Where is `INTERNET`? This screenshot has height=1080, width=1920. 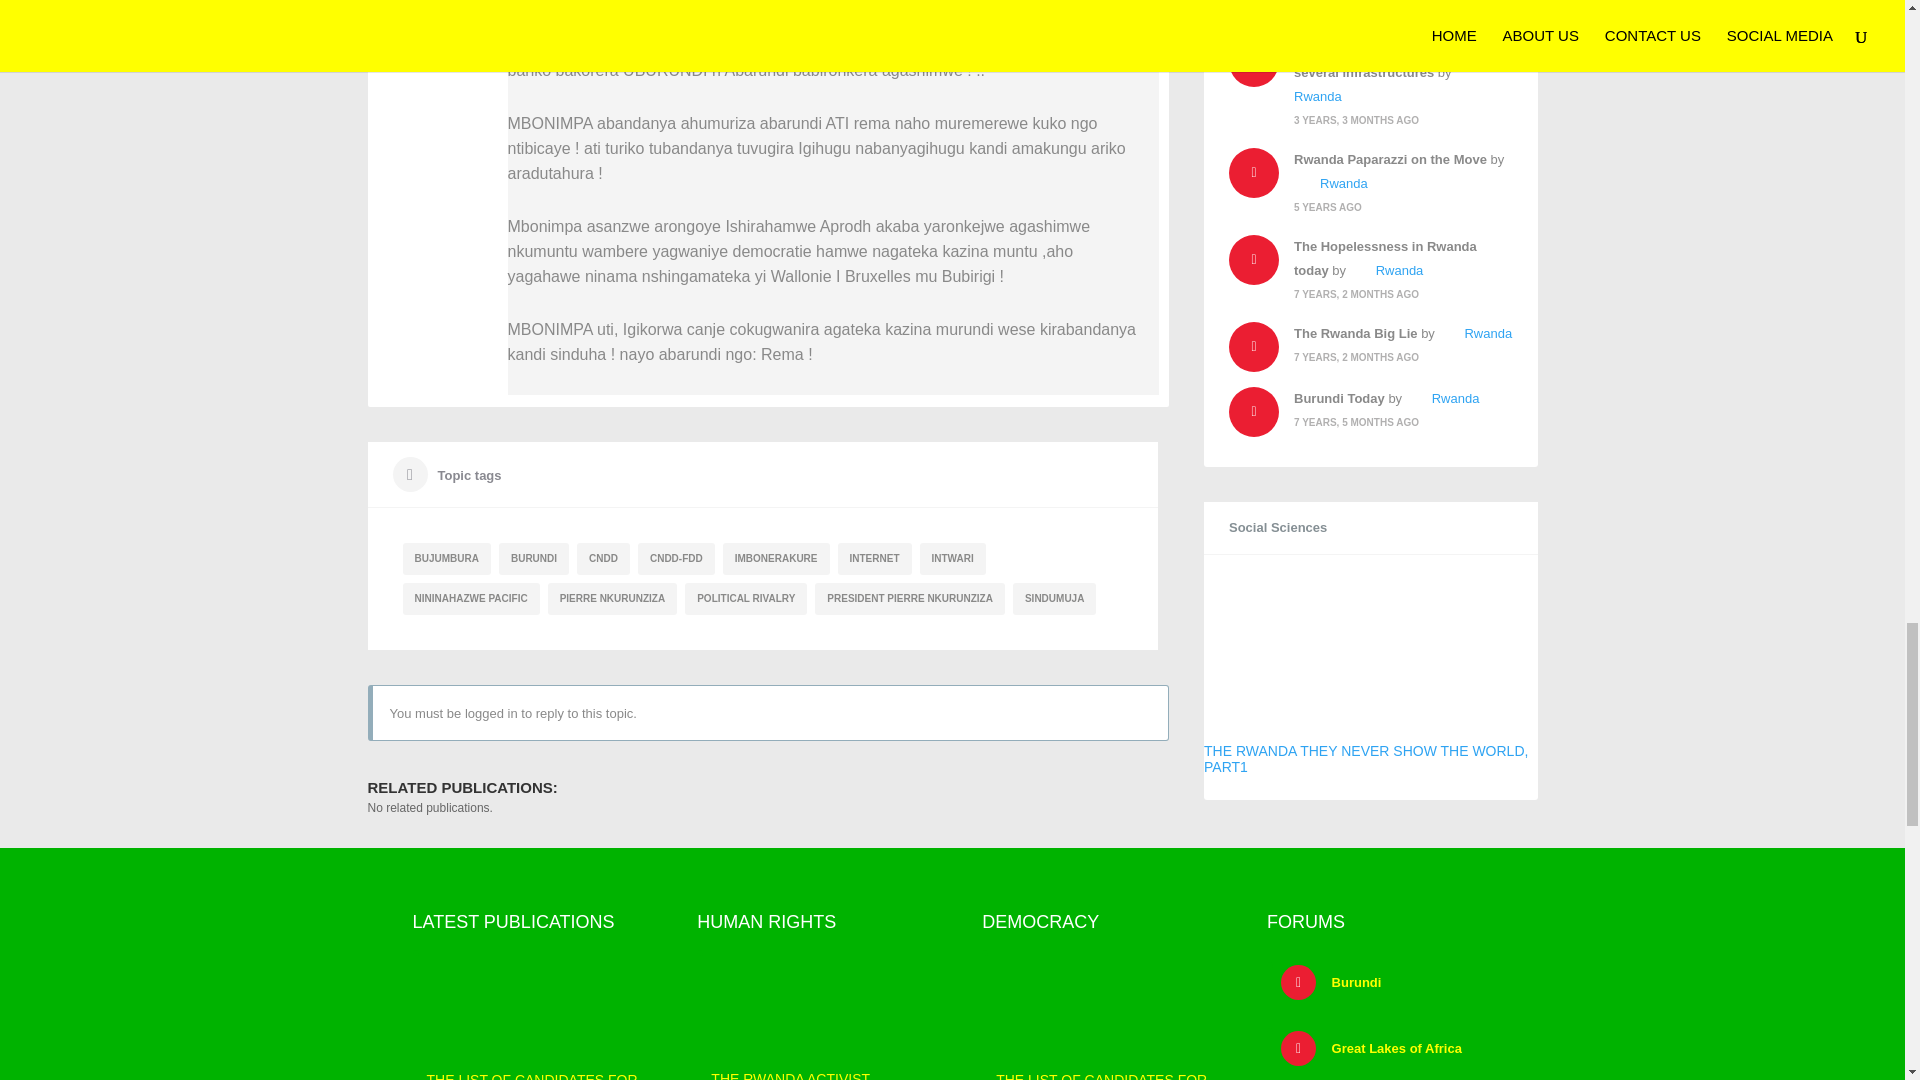
INTERNET is located at coordinates (874, 558).